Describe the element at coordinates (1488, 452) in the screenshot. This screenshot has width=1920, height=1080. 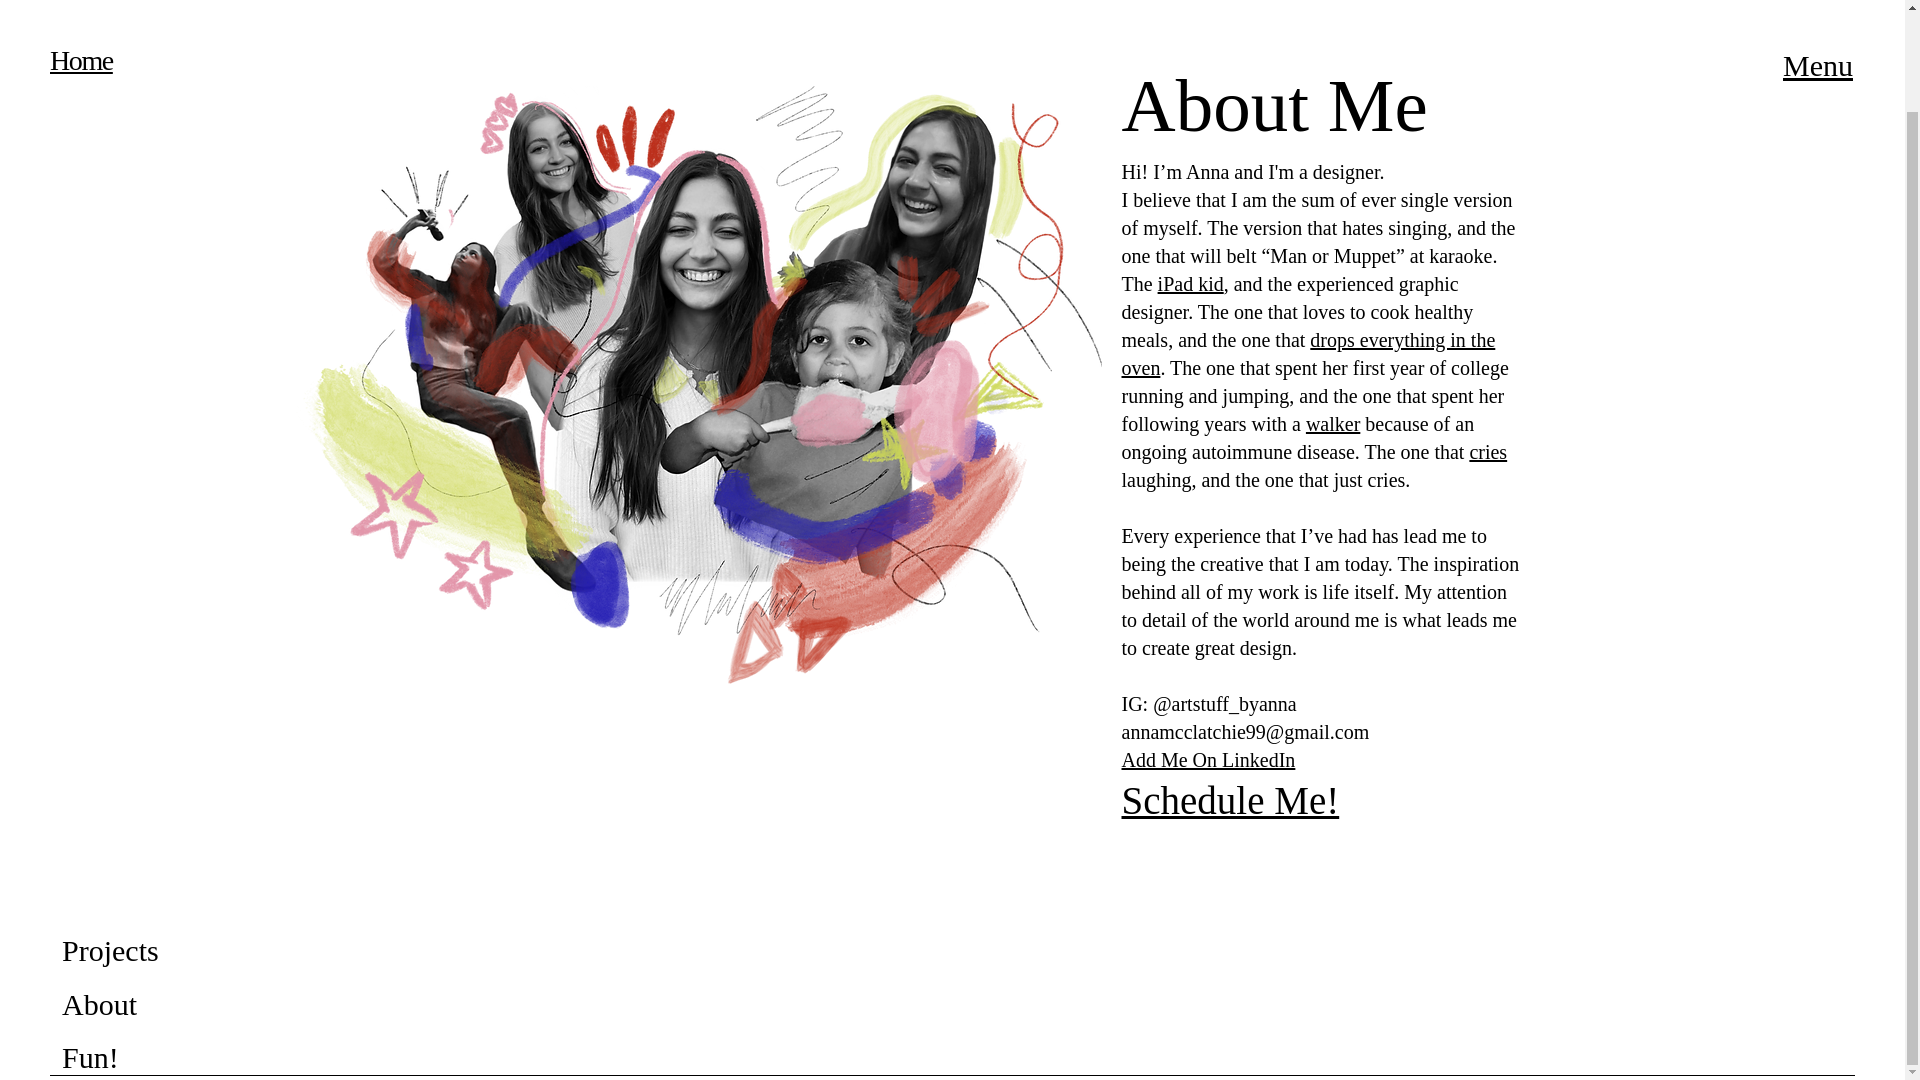
I see `cries` at that location.